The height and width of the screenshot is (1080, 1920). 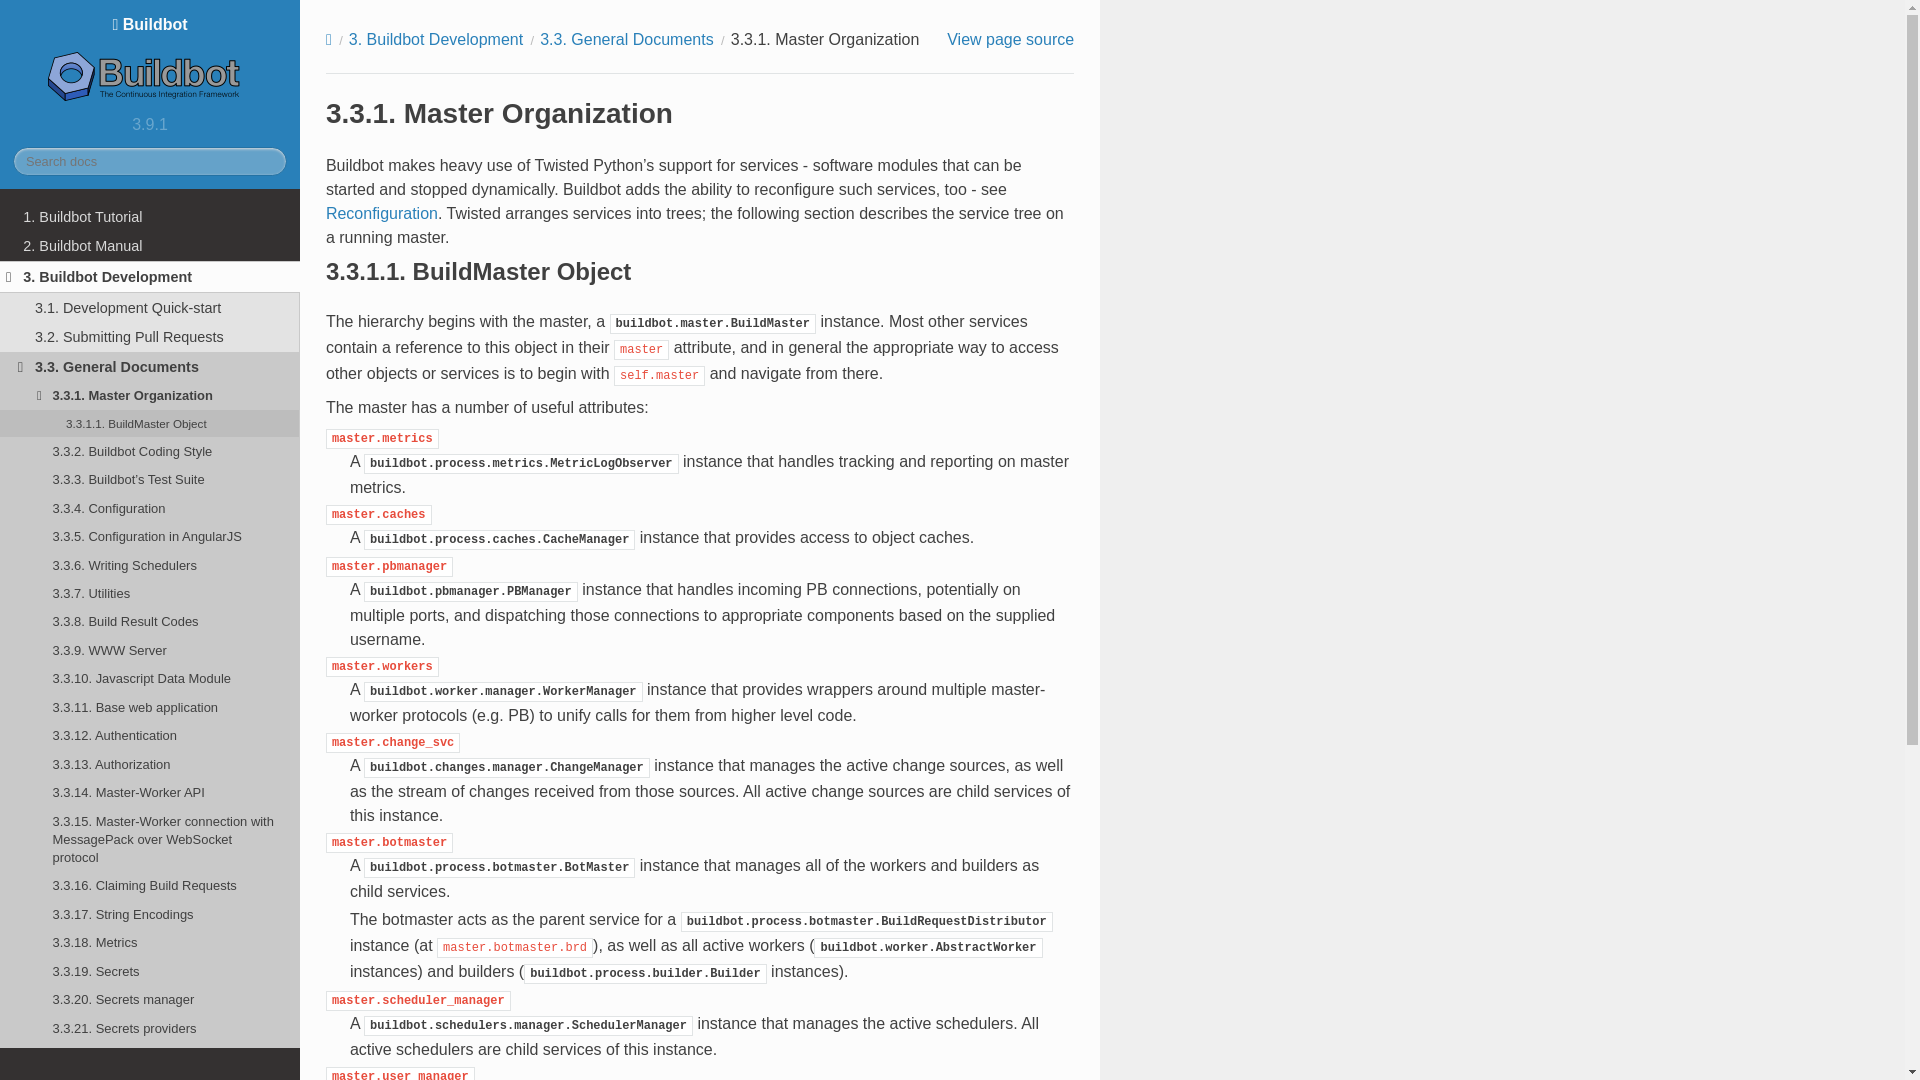 I want to click on 3.3.20. Secrets manager, so click(x=150, y=1000).